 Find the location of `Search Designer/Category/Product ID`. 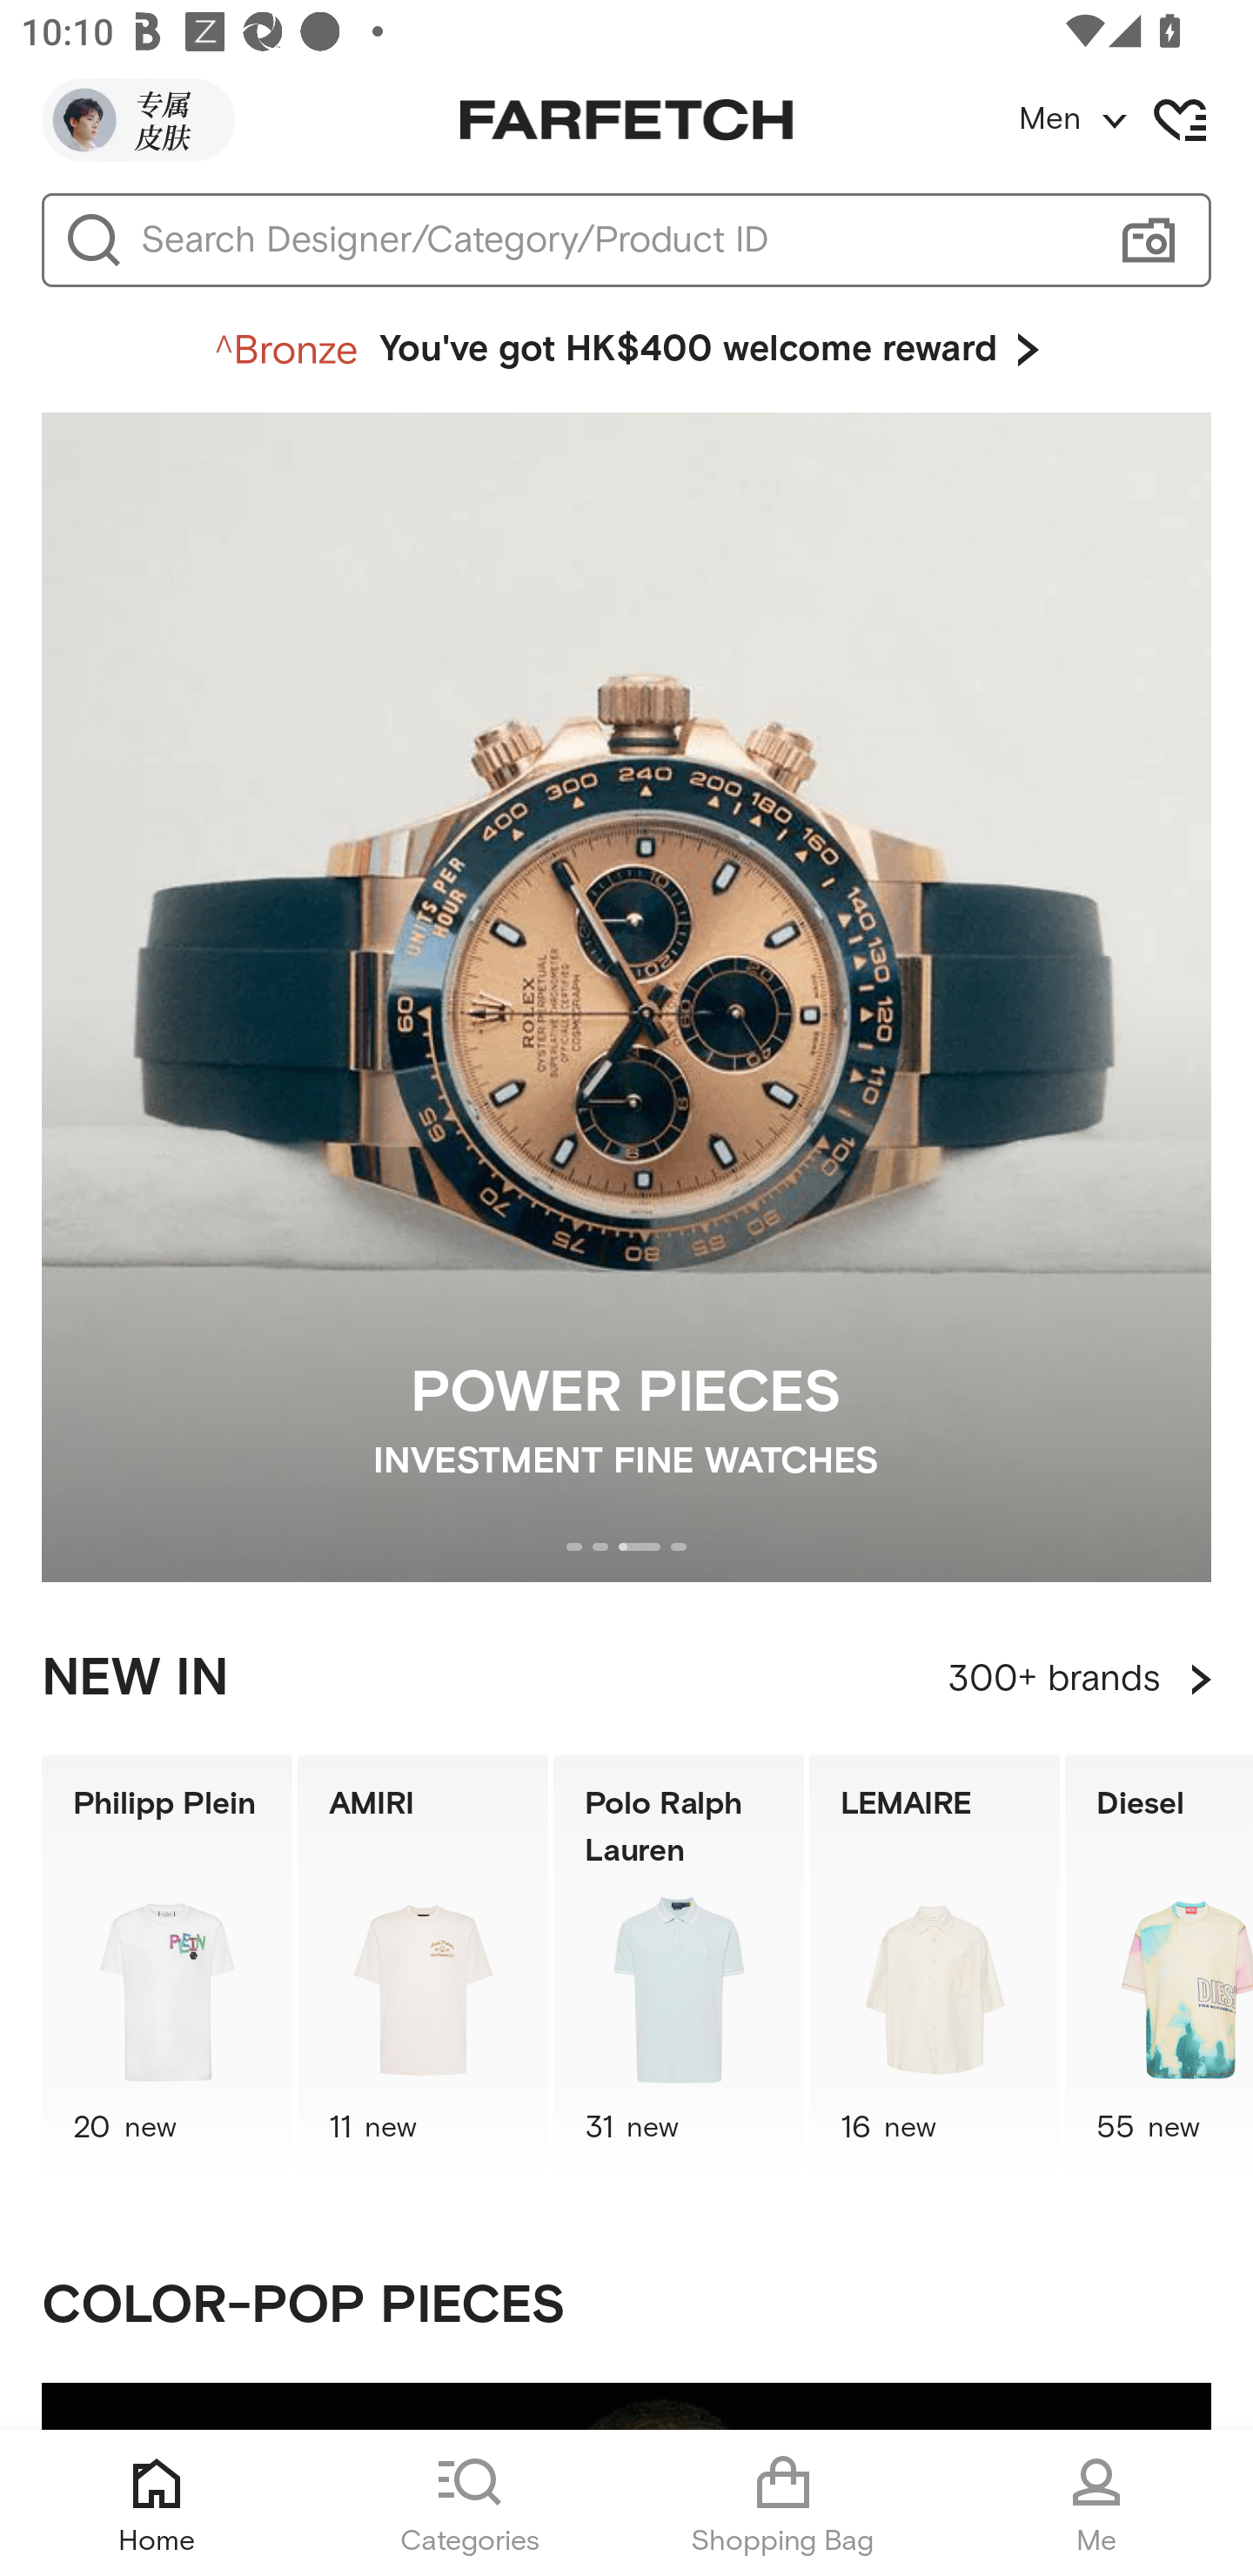

Search Designer/Category/Product ID is located at coordinates (613, 240).